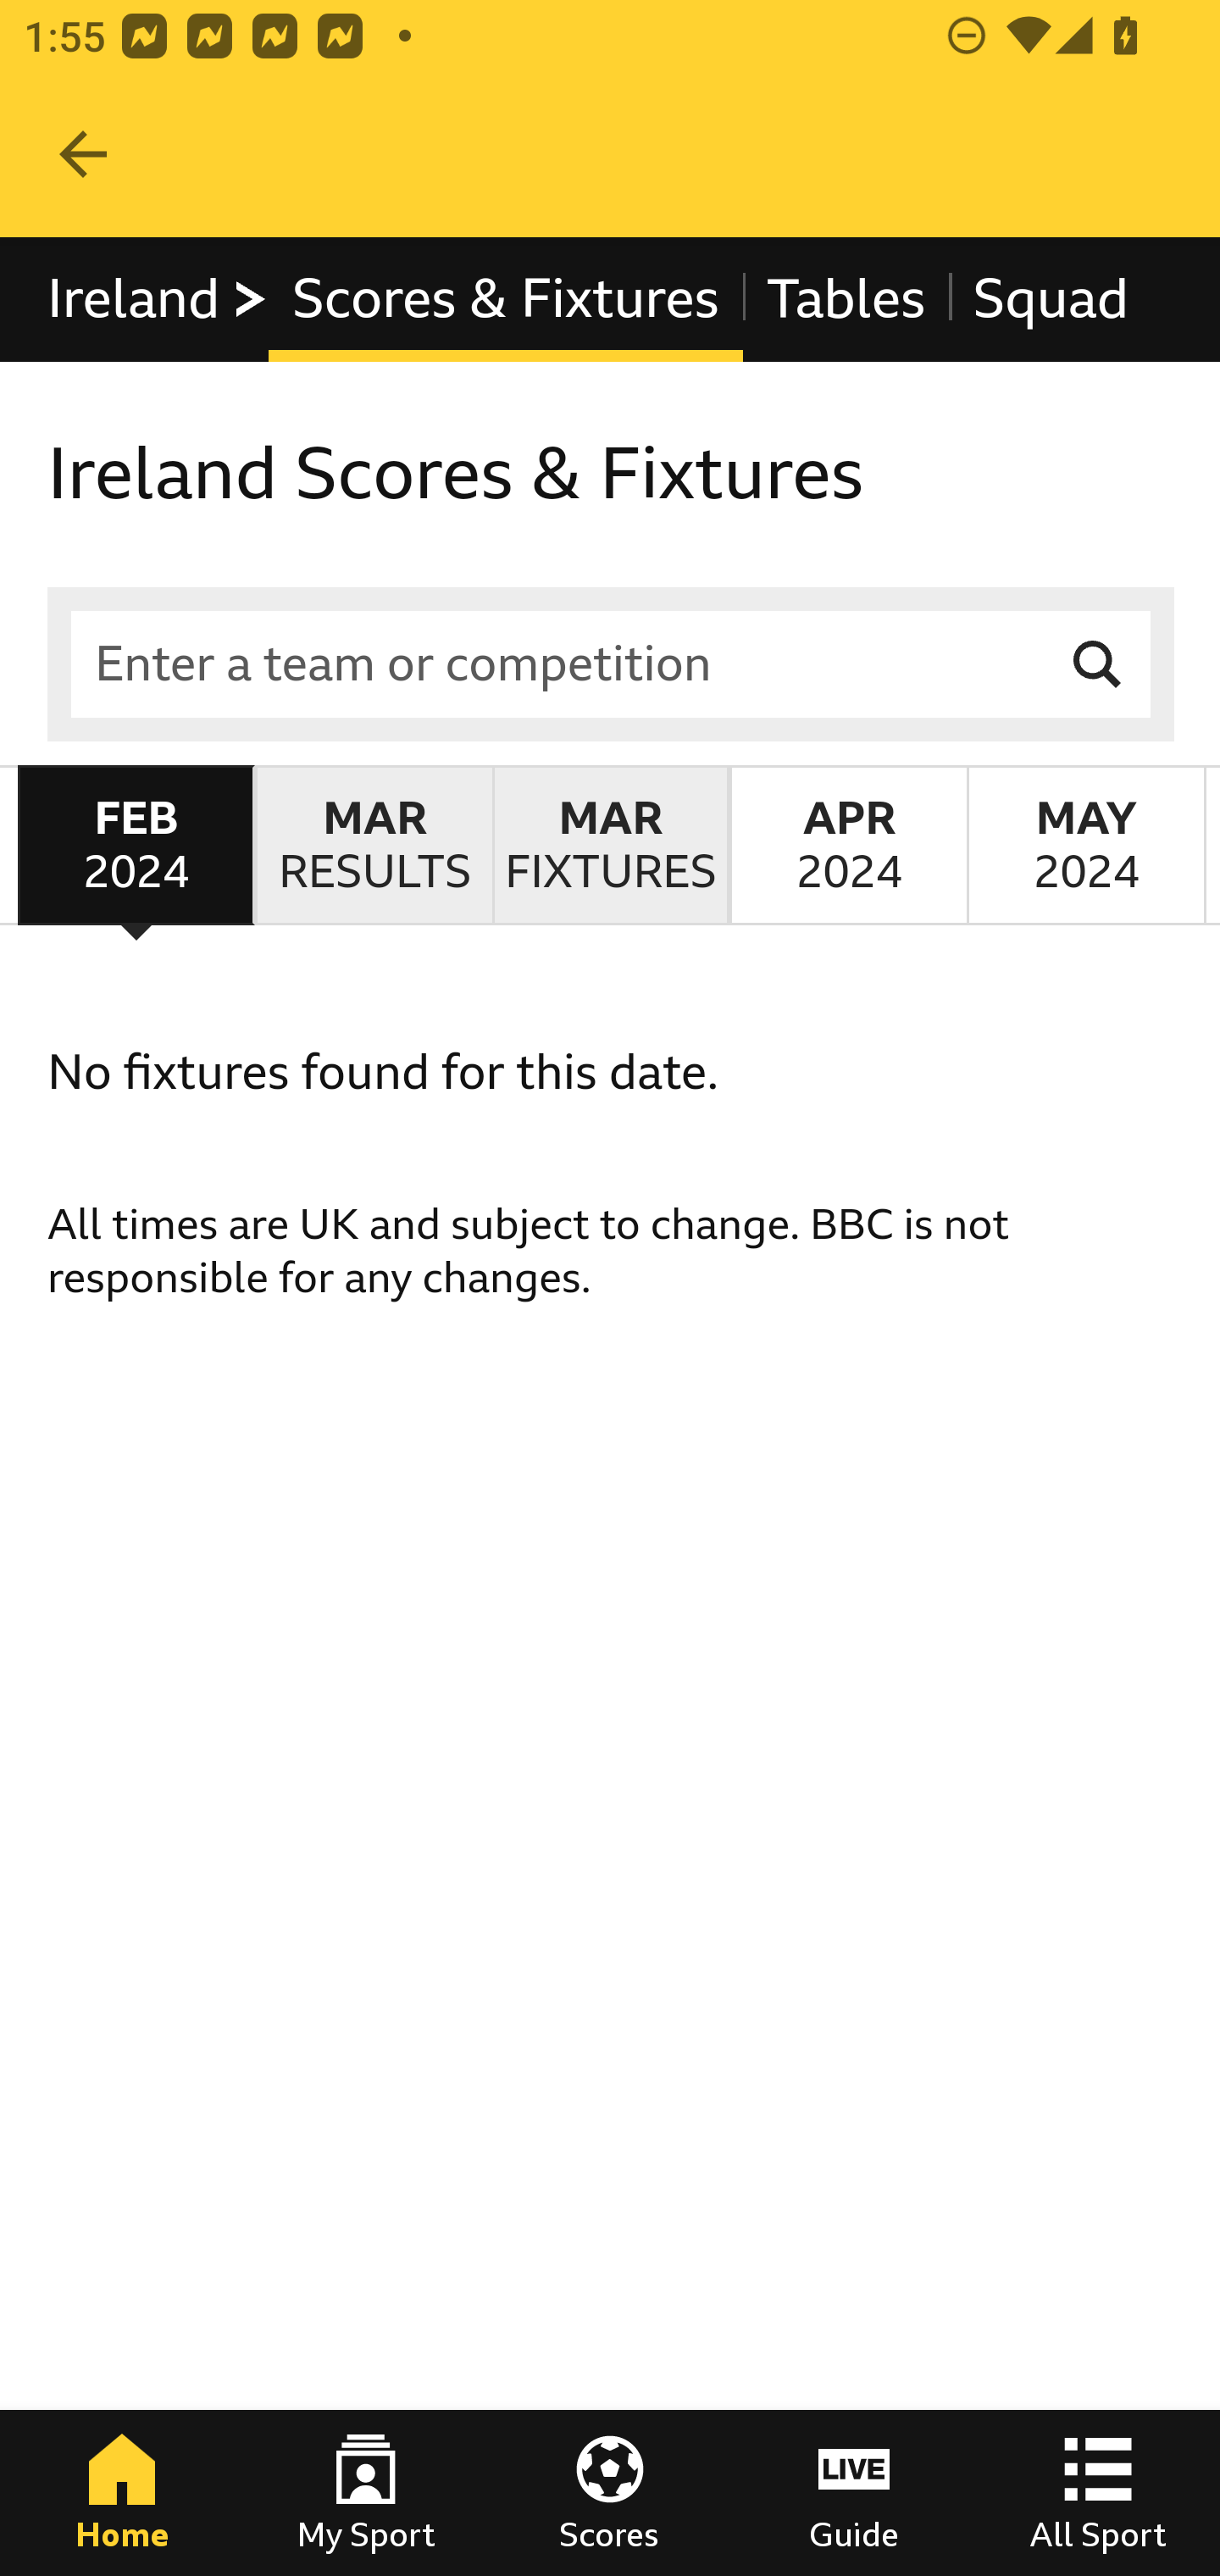 The width and height of the screenshot is (1220, 2576). Describe the element at coordinates (366, 2493) in the screenshot. I see `My Sport` at that location.